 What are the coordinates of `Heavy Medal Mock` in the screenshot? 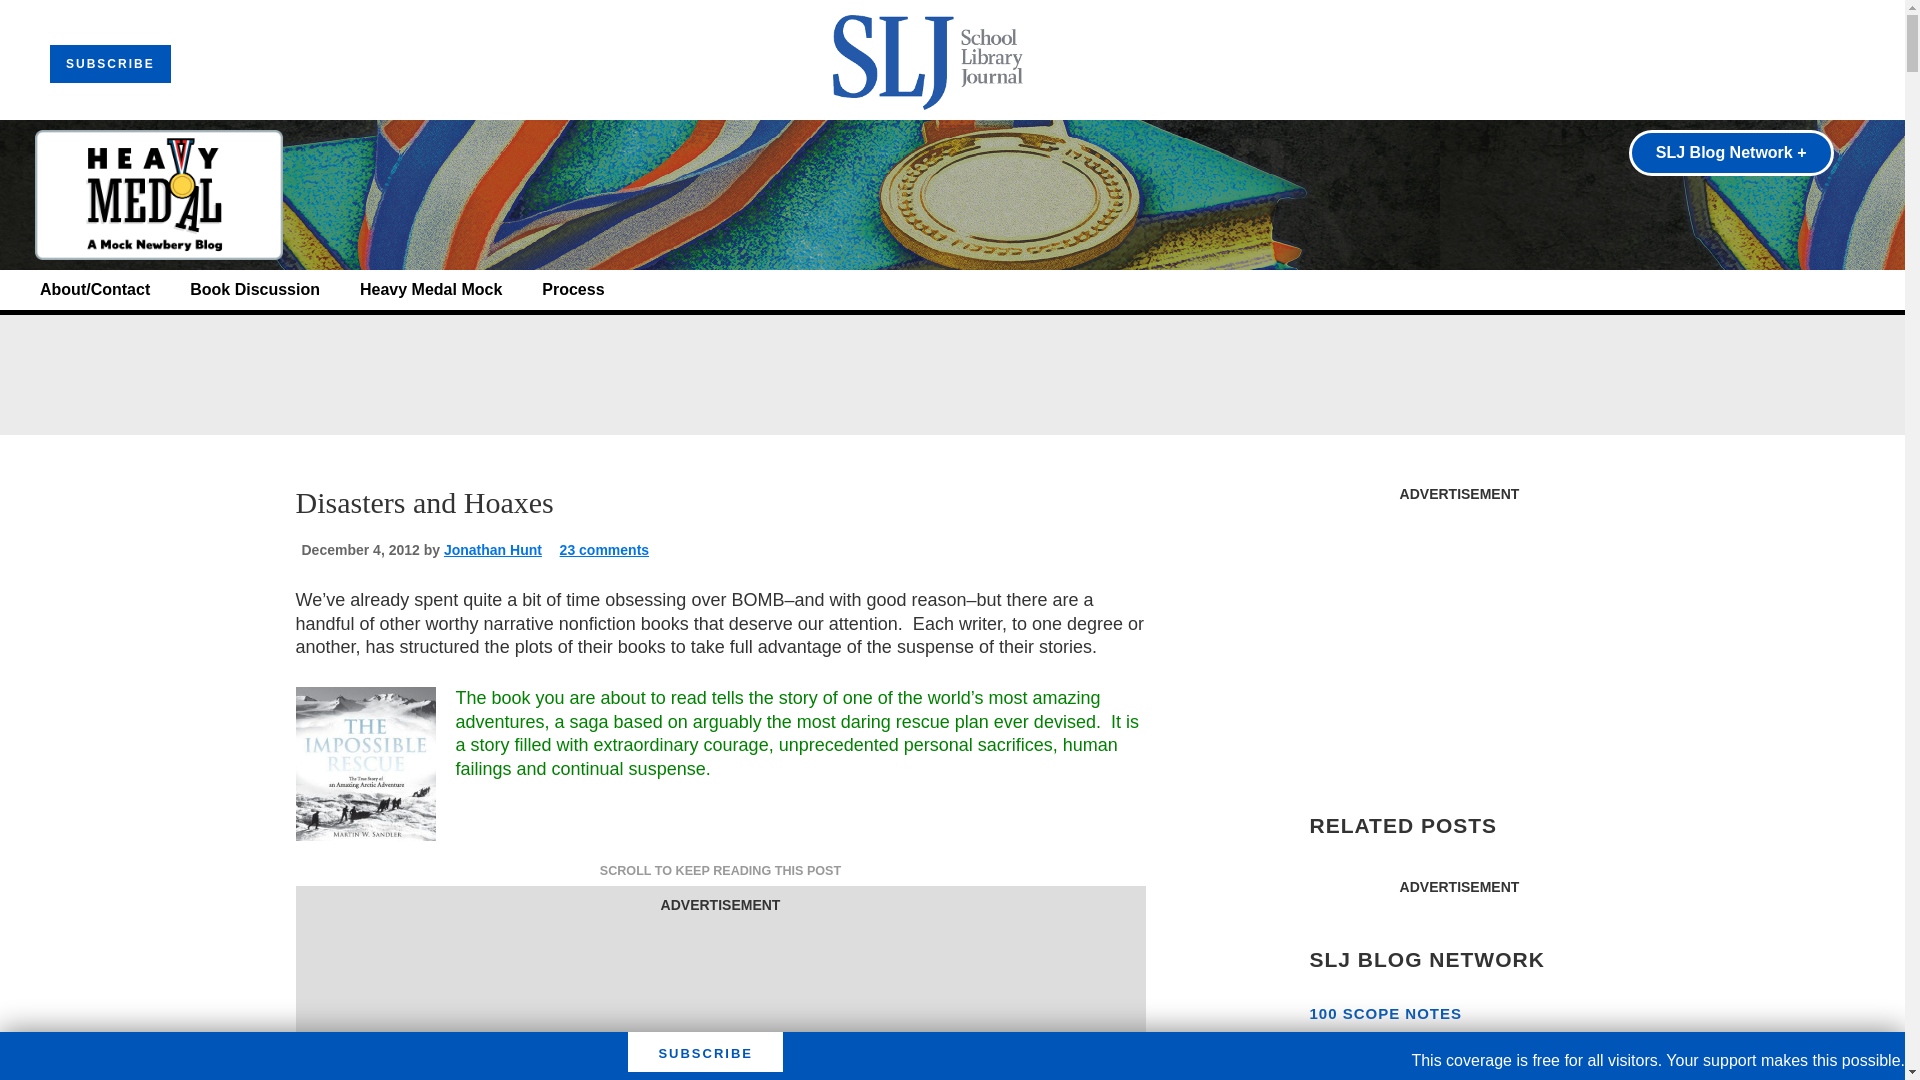 It's located at (430, 290).